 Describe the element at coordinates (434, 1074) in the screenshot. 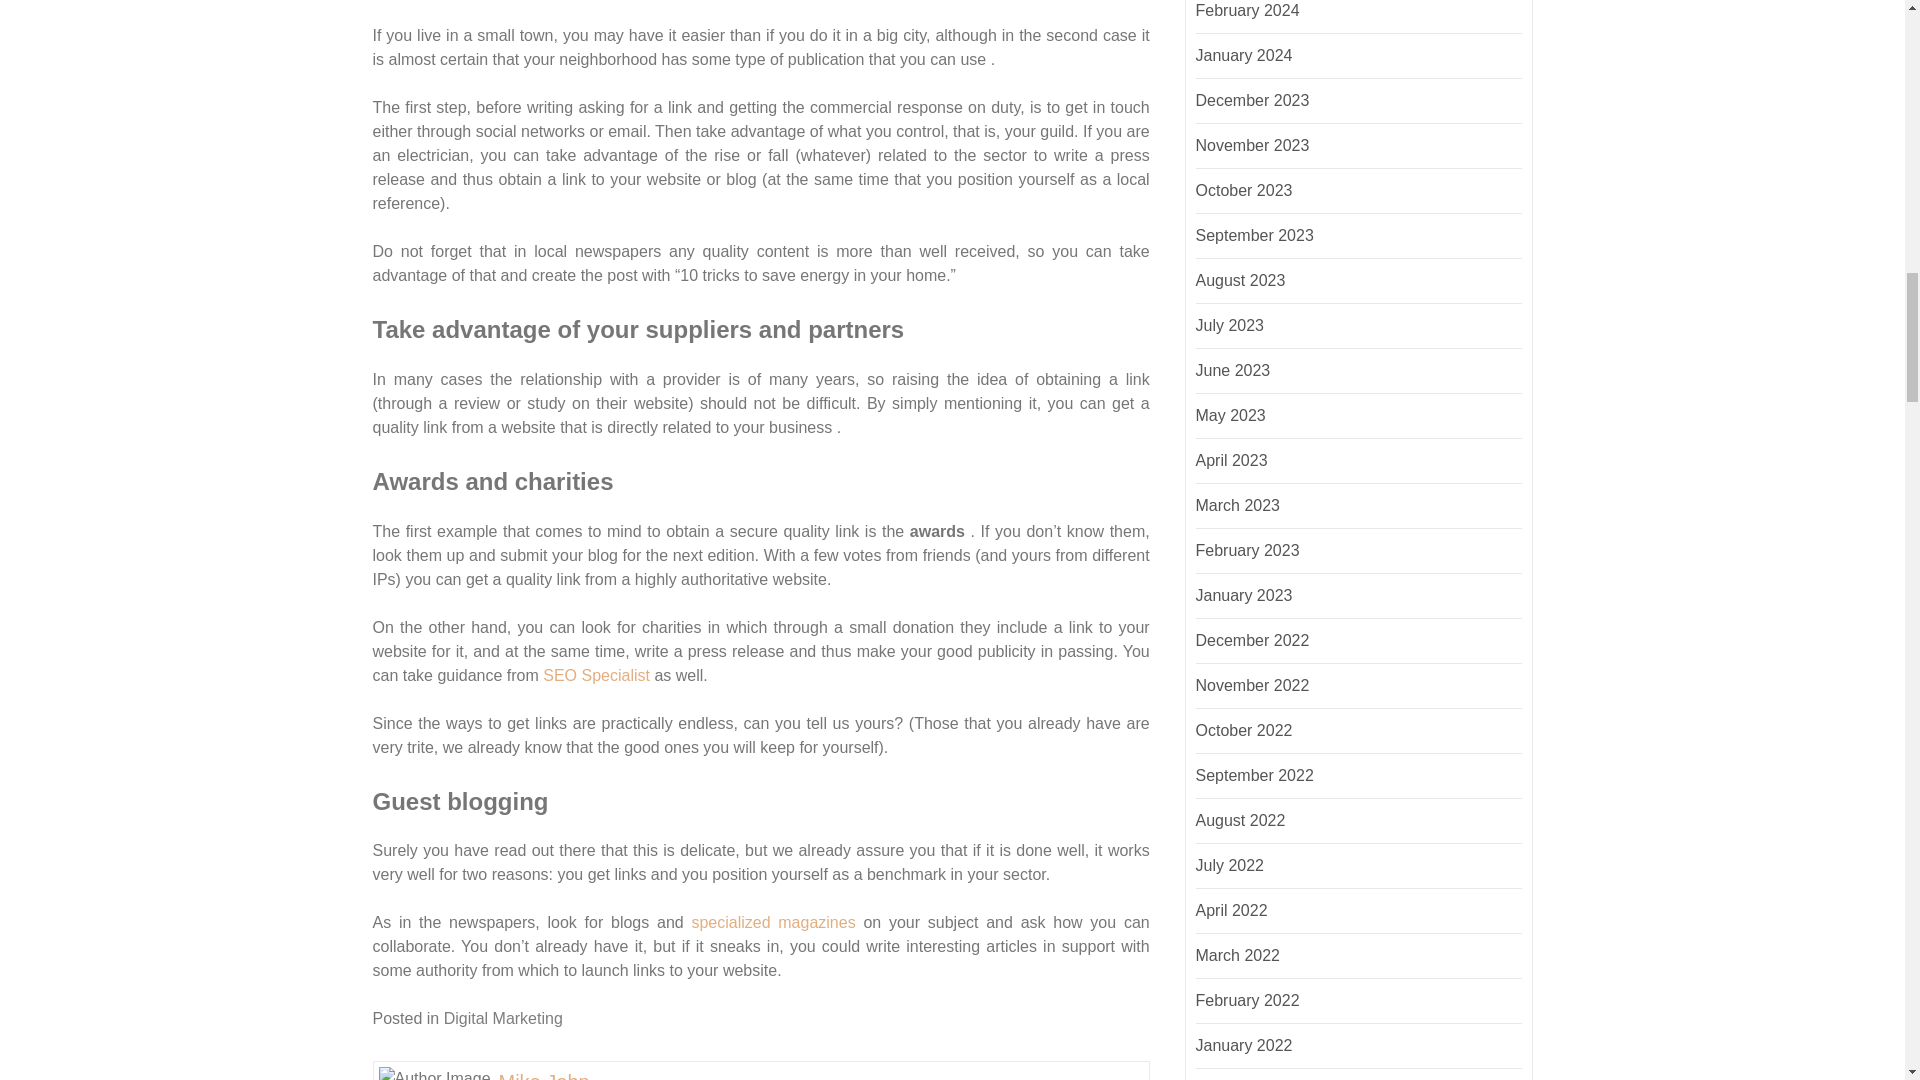

I see `Author Image` at that location.